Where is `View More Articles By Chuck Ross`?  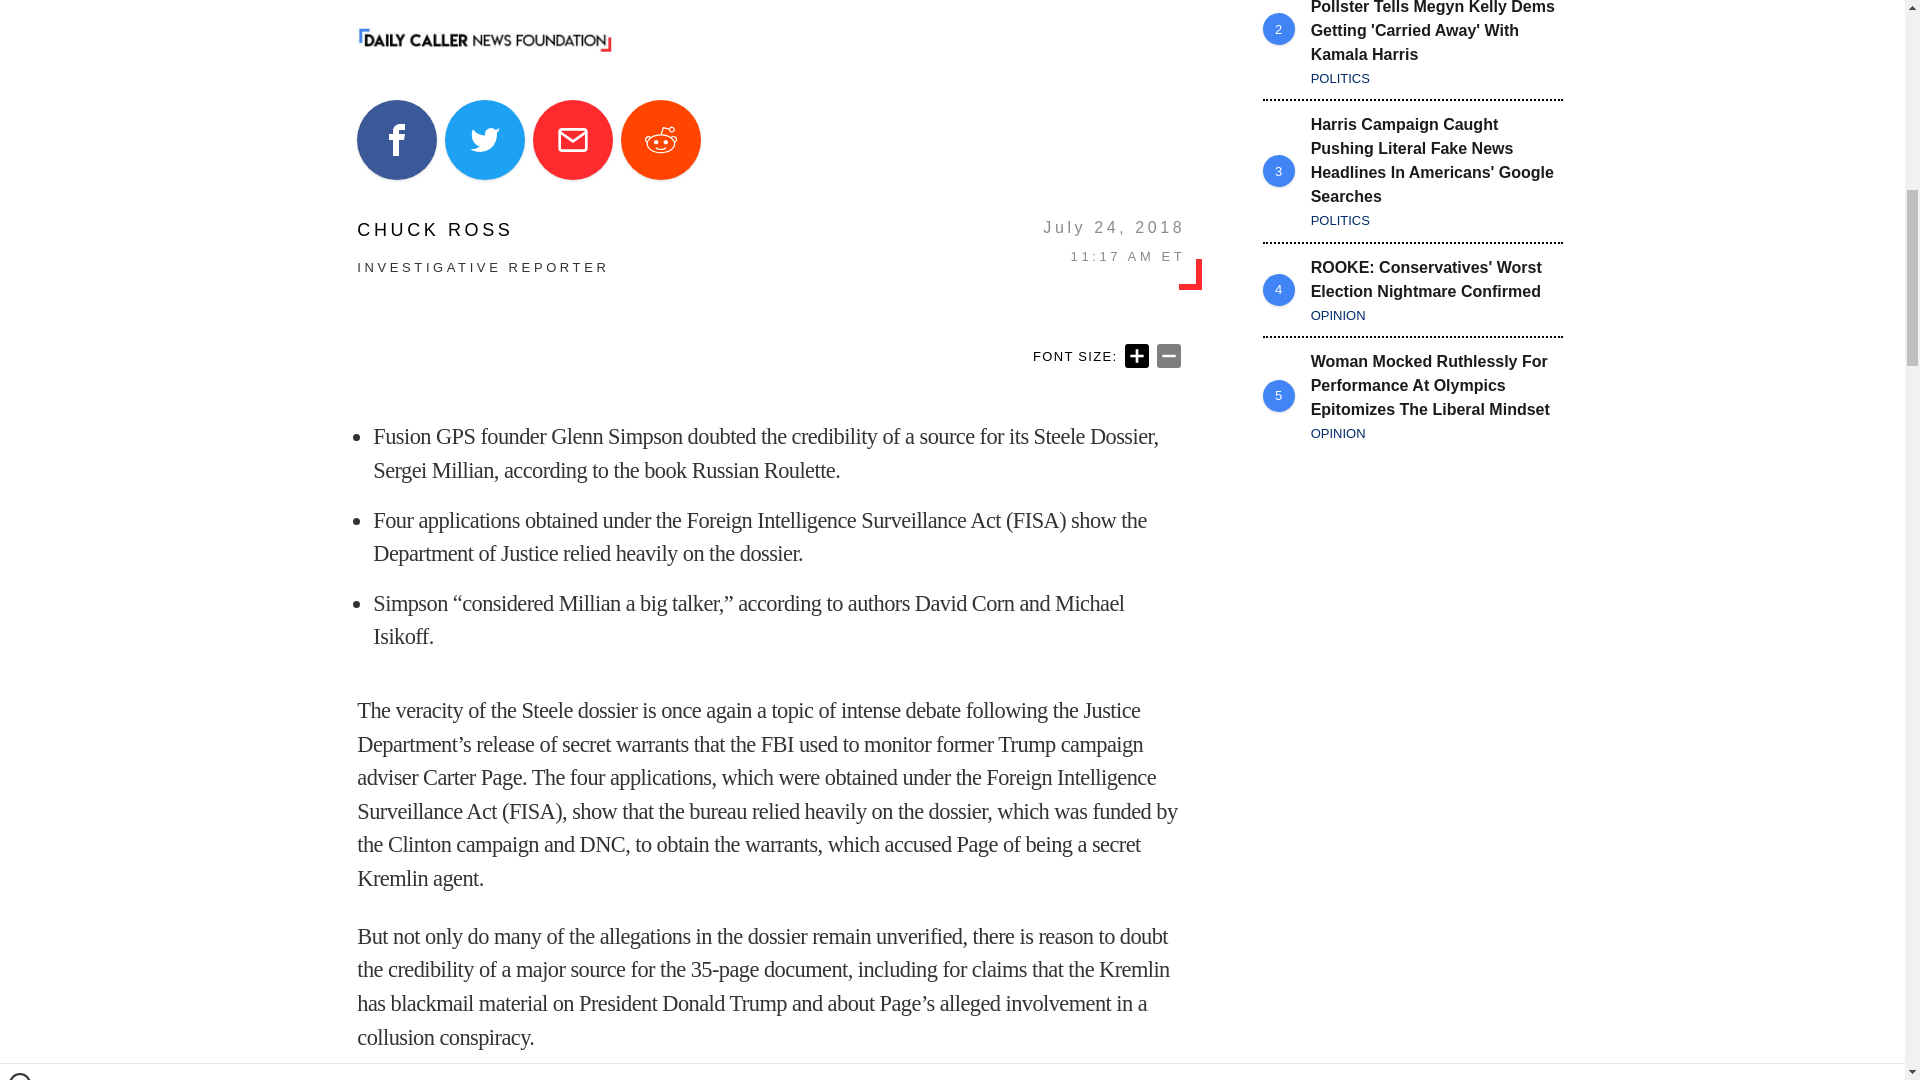 View More Articles By Chuck Ross is located at coordinates (482, 230).